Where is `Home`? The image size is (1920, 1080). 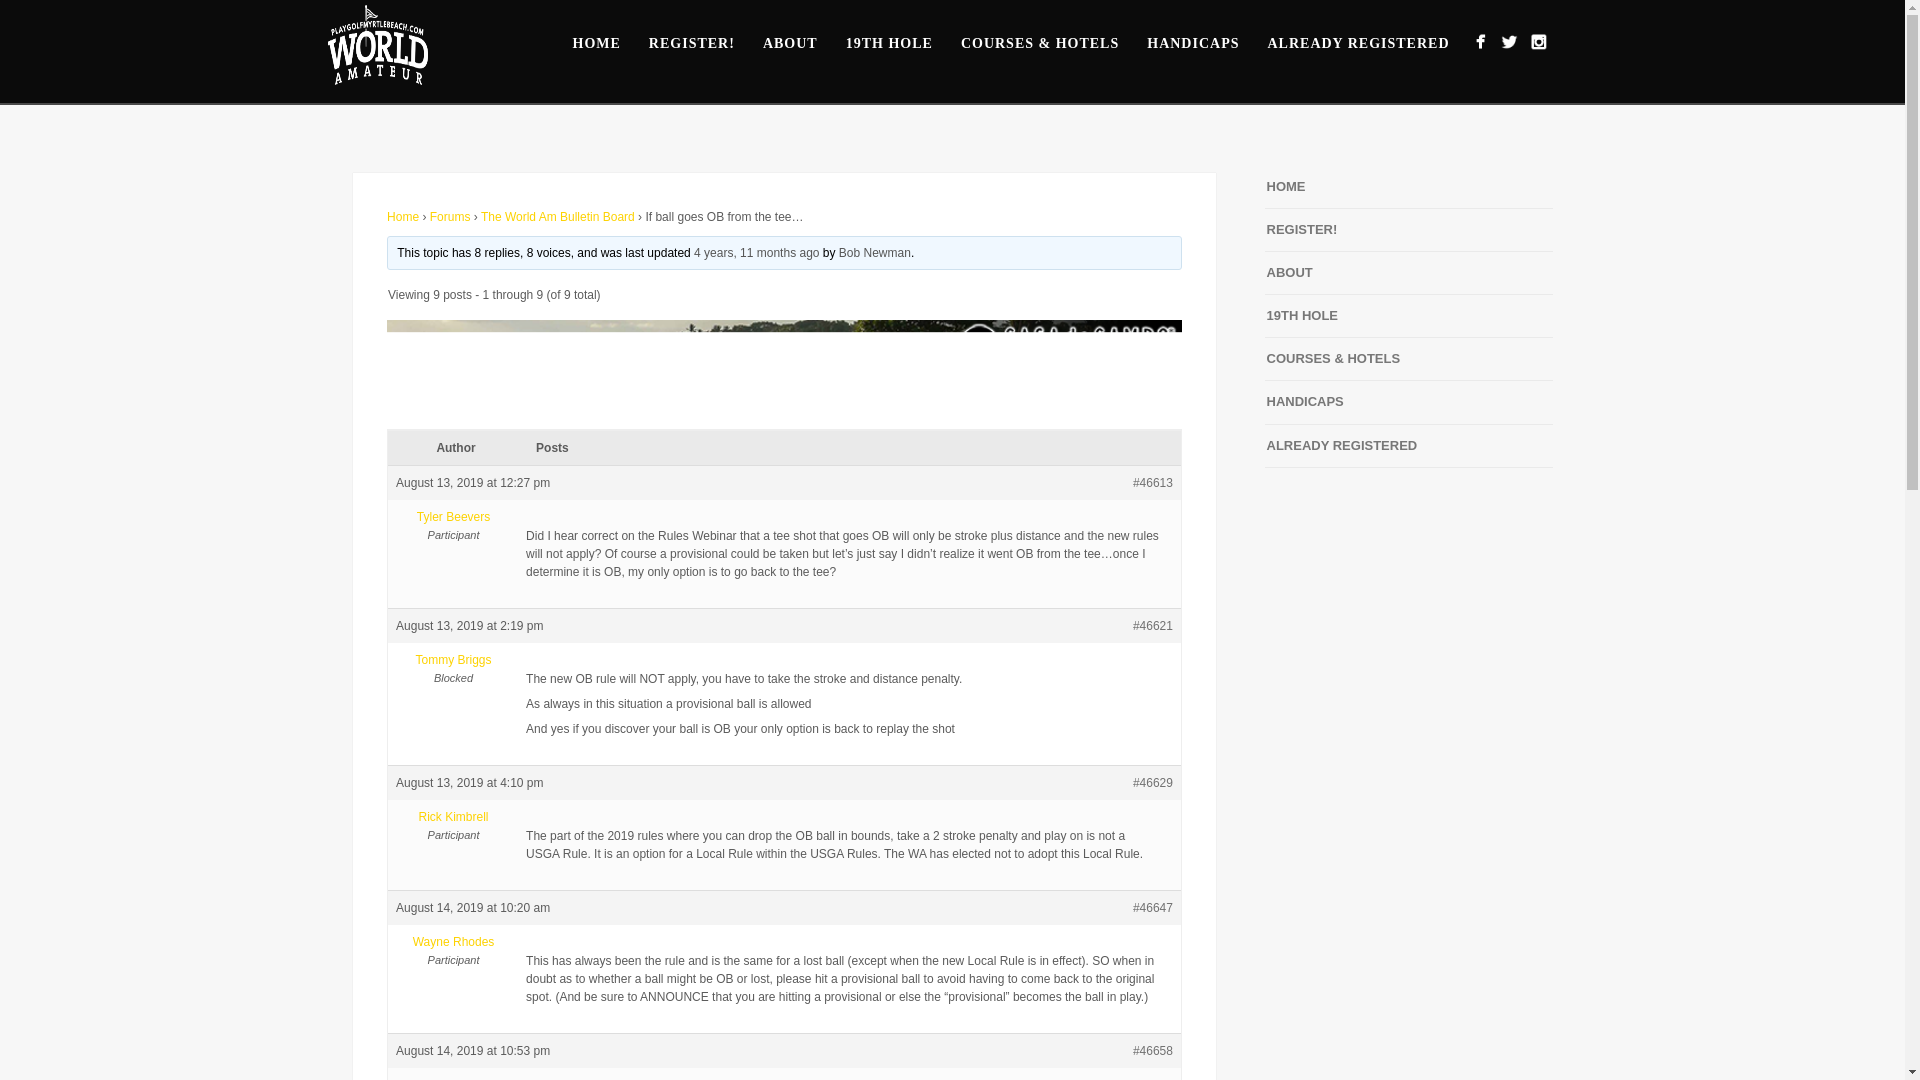 Home is located at coordinates (402, 216).